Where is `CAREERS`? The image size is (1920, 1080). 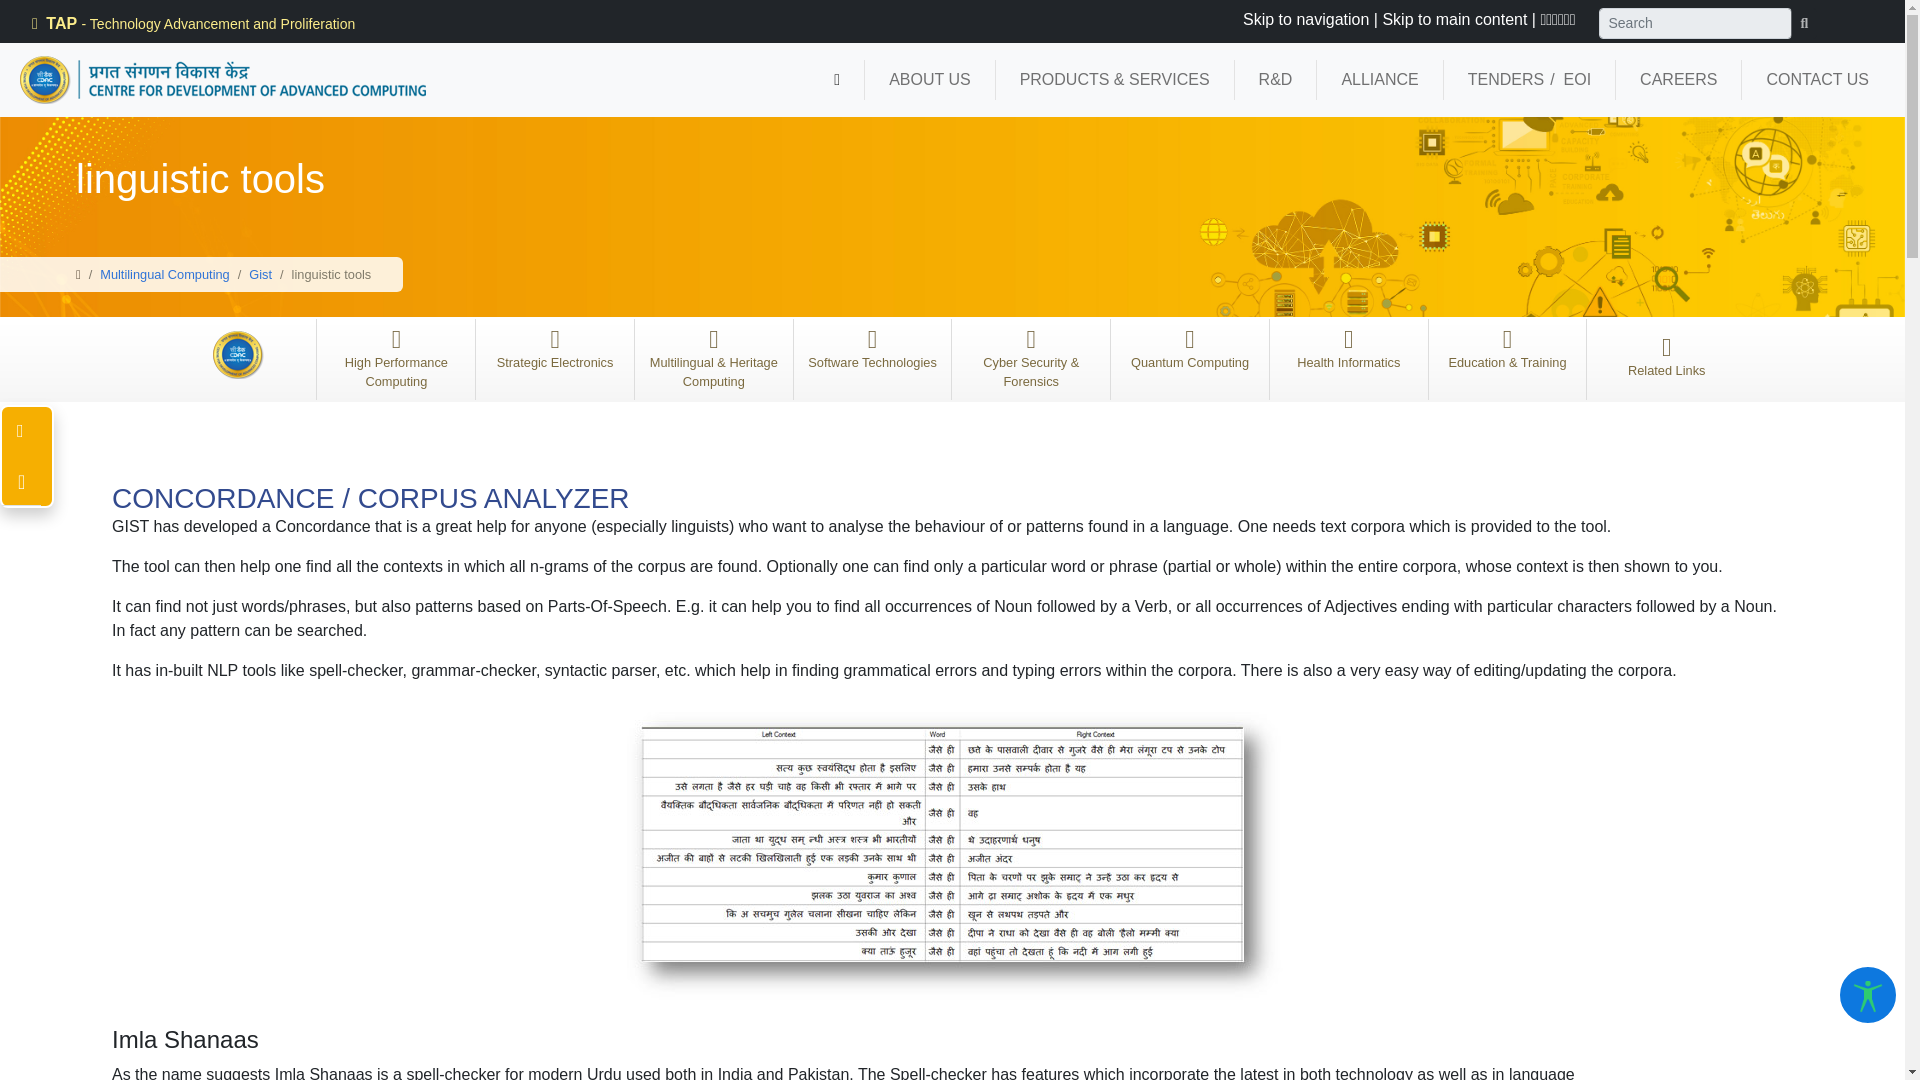 CAREERS is located at coordinates (1678, 80).